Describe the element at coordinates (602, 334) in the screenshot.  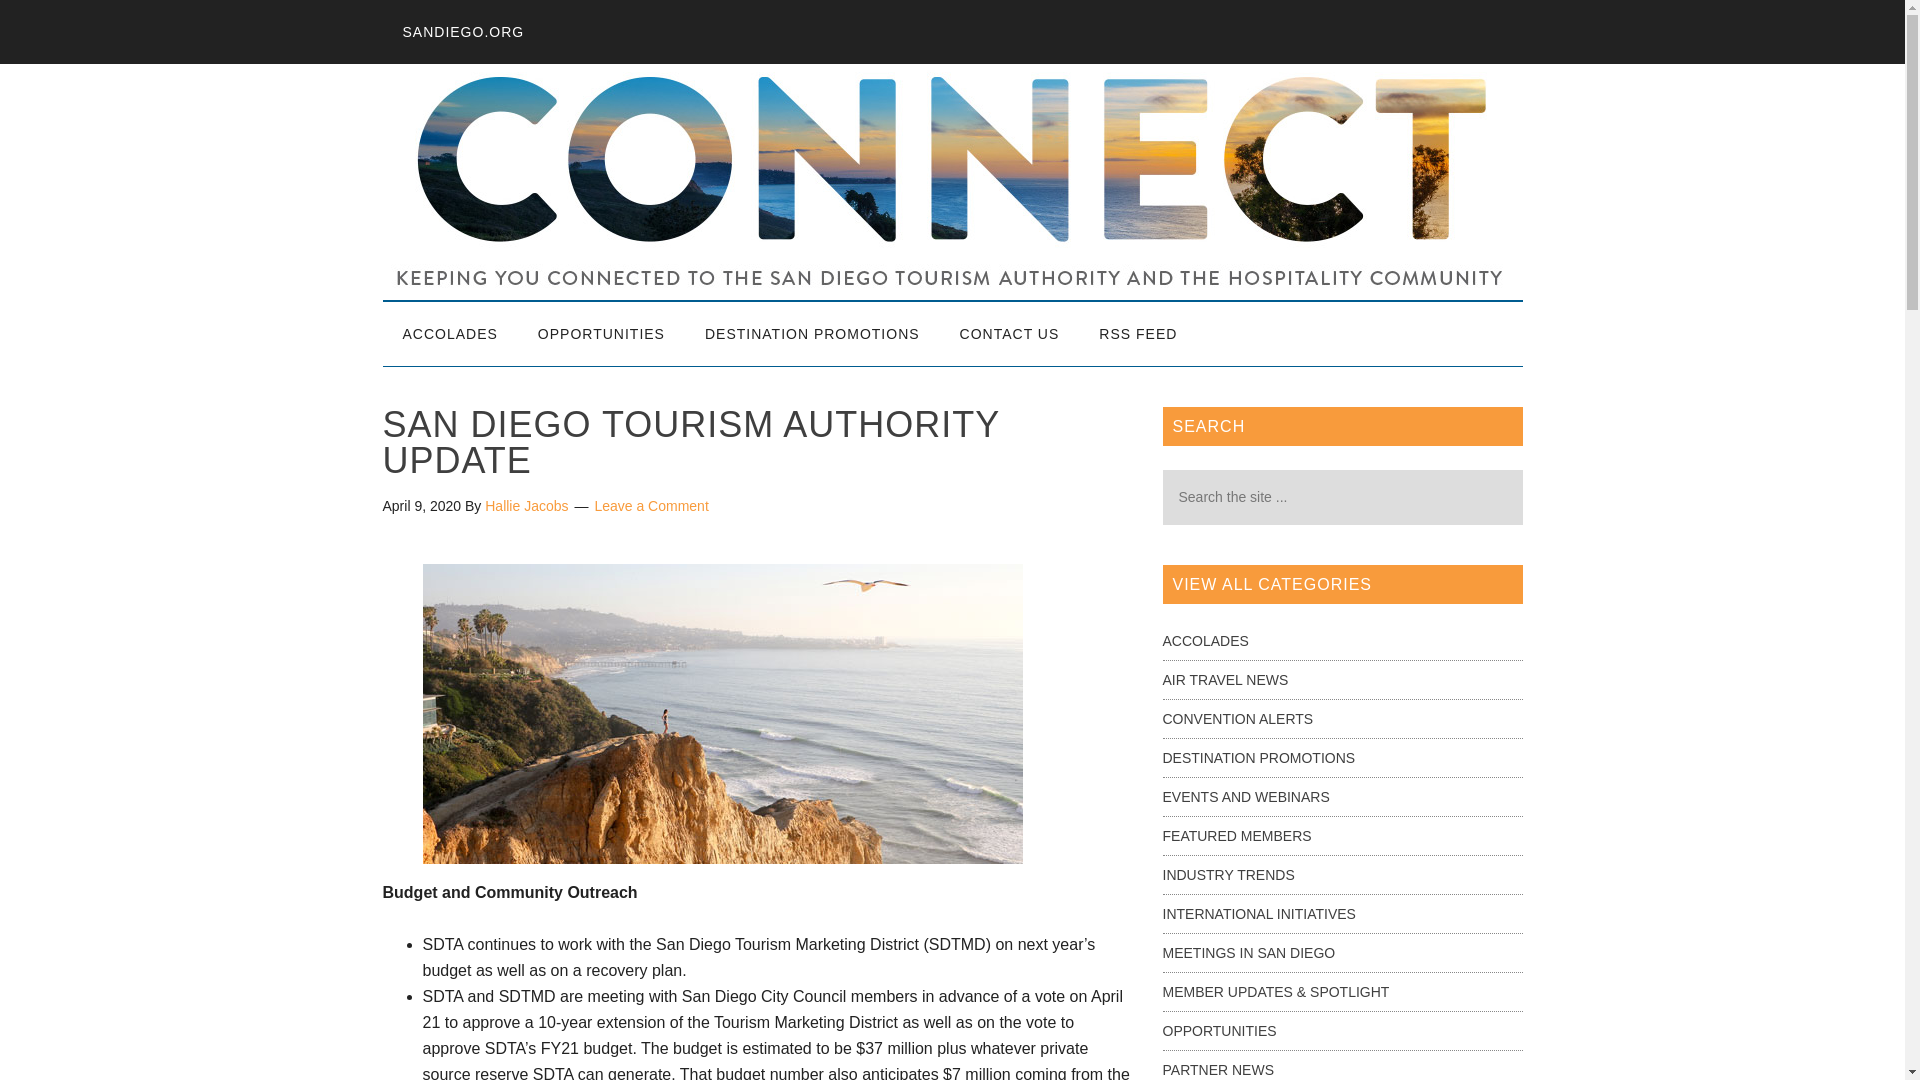
I see `OPPORTUNITIES` at that location.